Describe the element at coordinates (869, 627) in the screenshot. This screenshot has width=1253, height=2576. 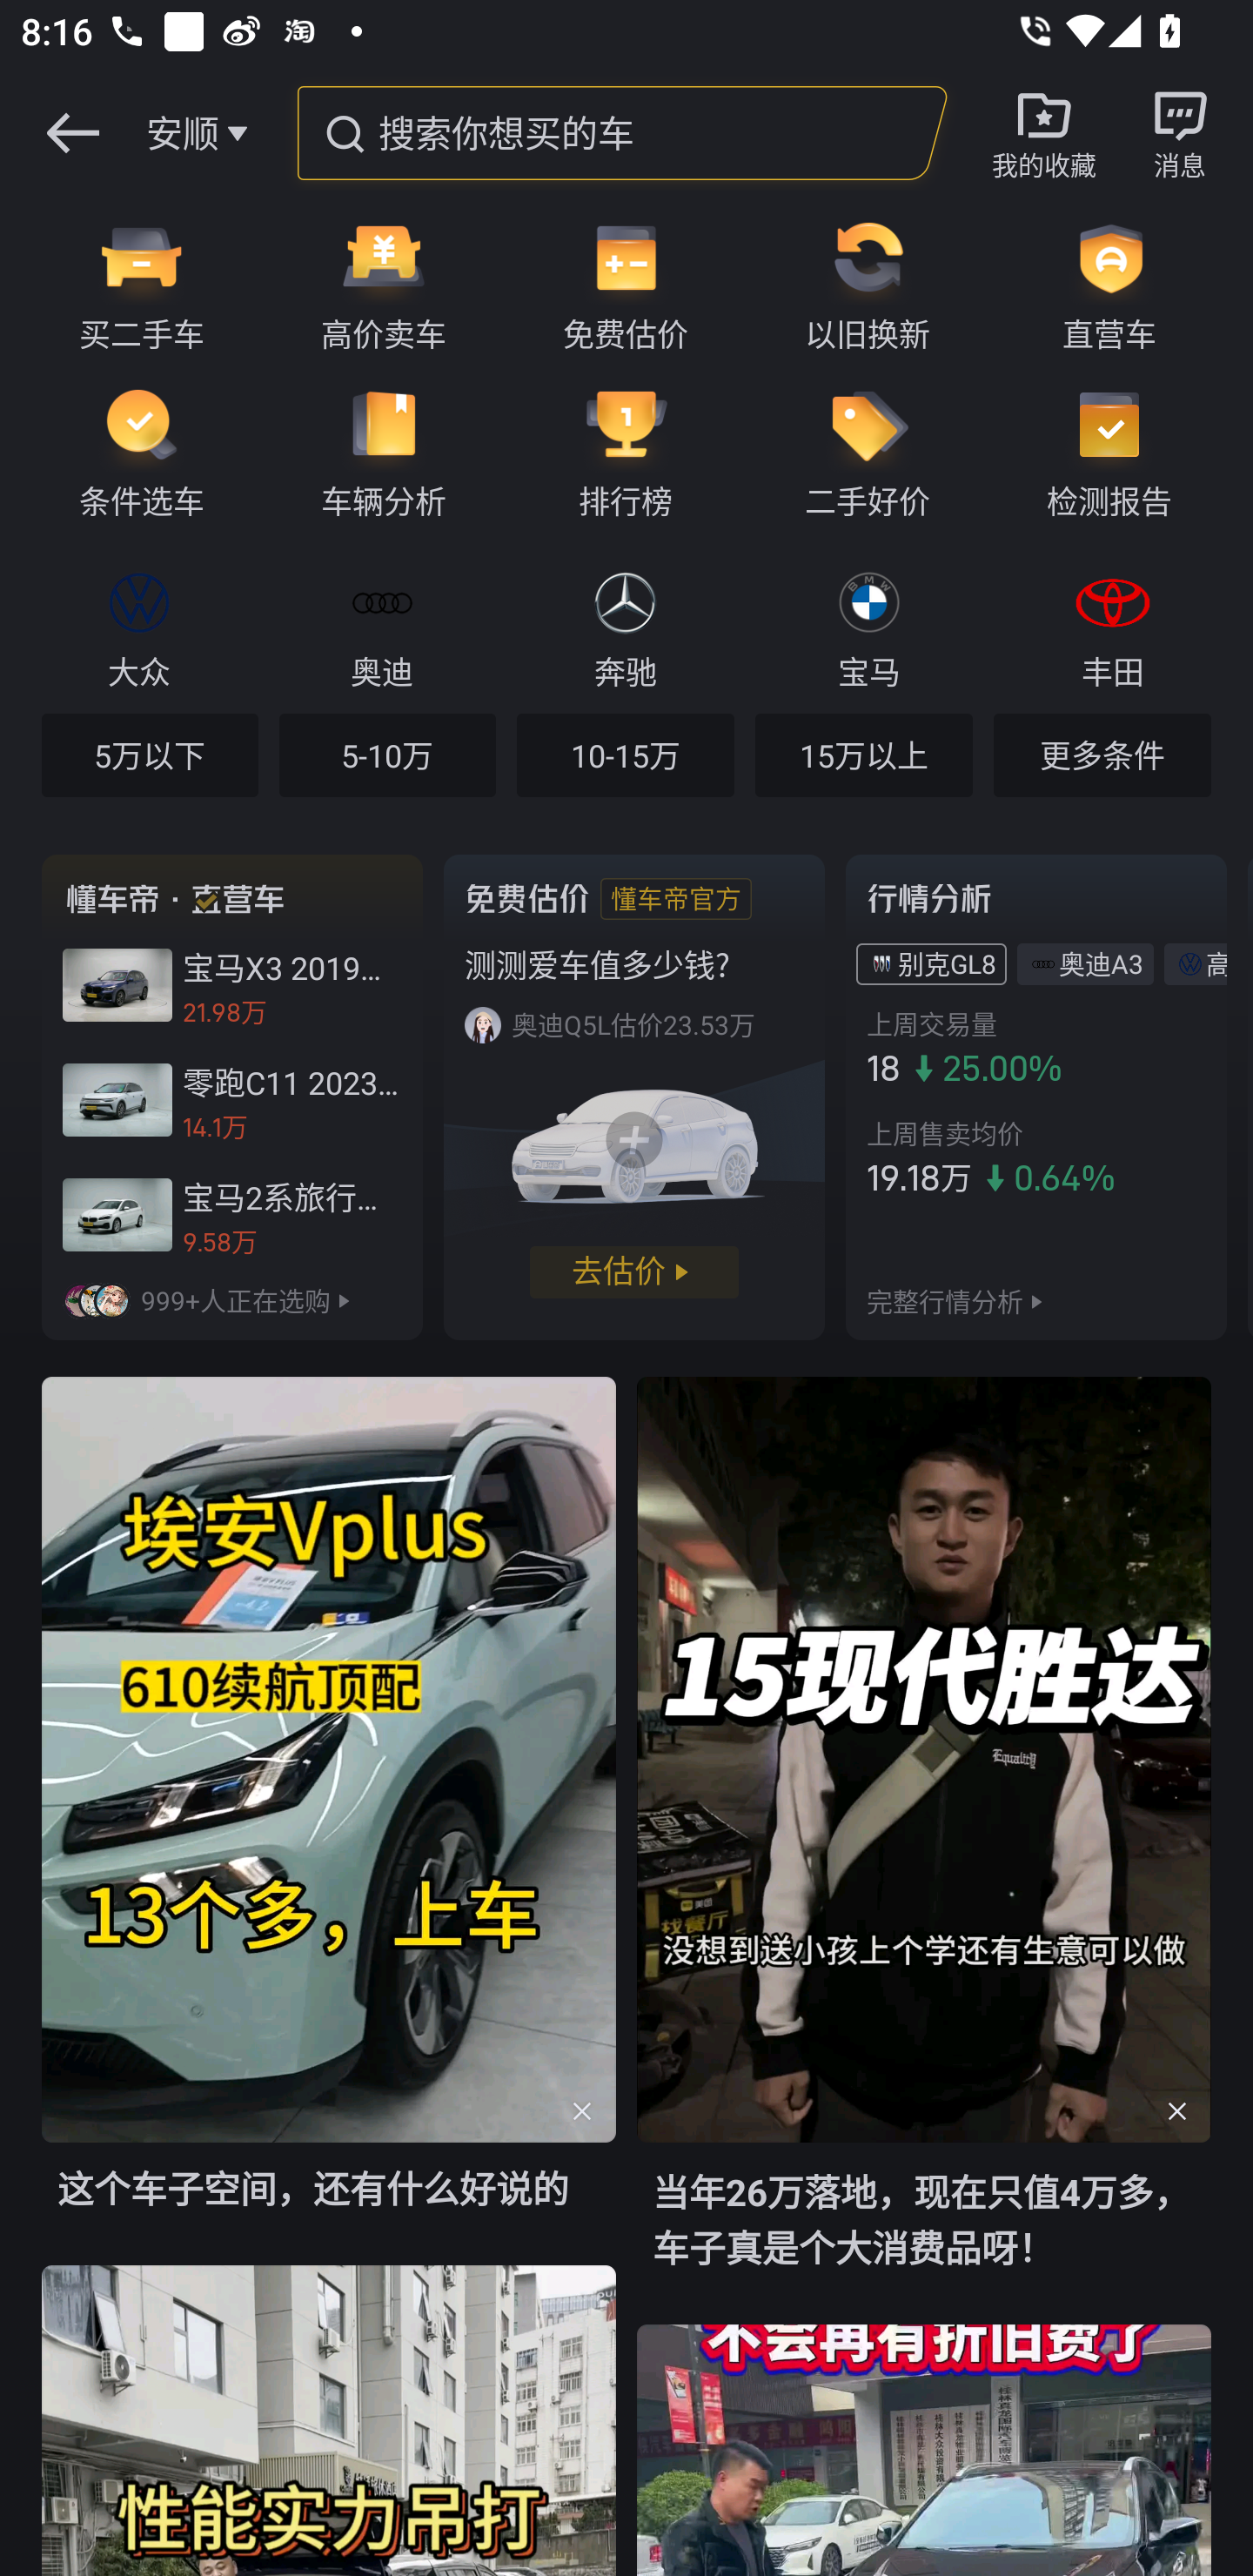
I see `宝马` at that location.